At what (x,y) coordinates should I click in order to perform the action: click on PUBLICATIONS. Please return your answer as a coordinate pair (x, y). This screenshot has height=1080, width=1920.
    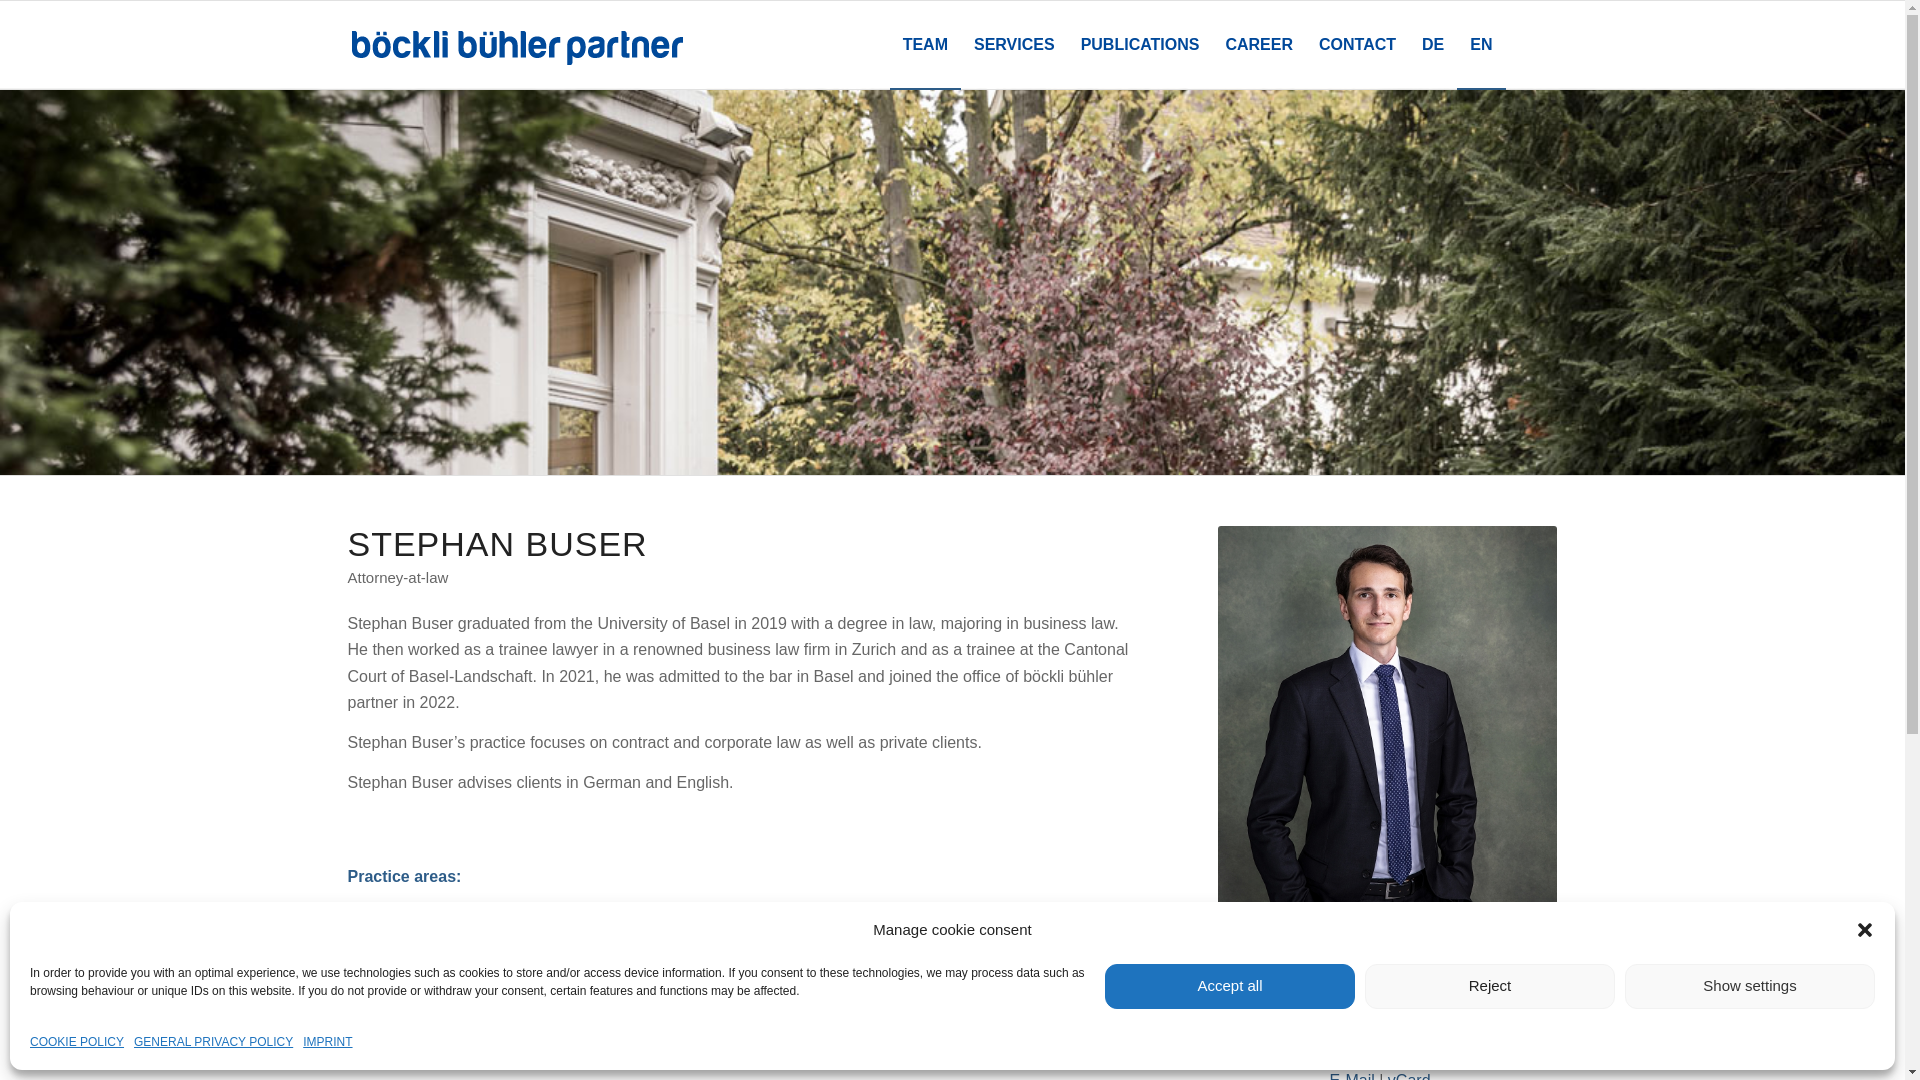
    Looking at the image, I should click on (1140, 45).